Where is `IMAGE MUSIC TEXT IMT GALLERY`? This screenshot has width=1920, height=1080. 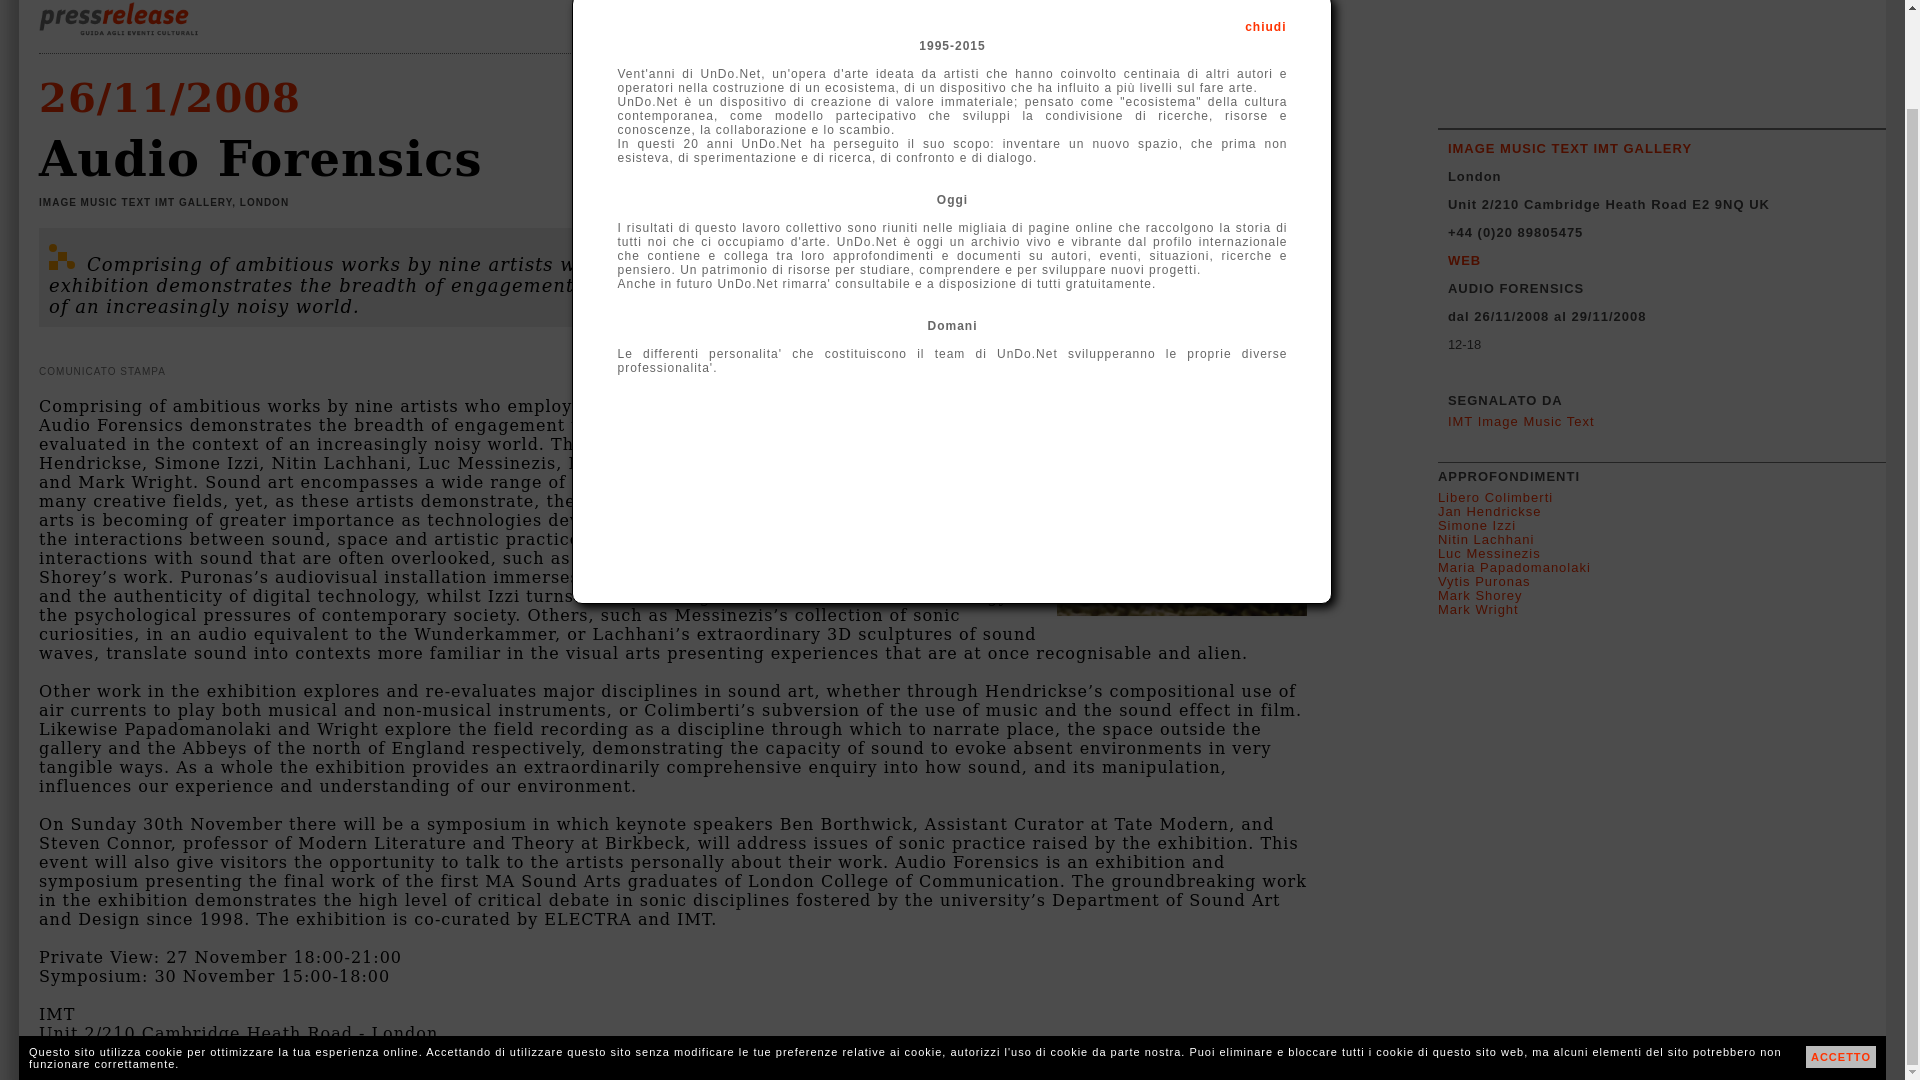 IMAGE MUSIC TEXT IMT GALLERY is located at coordinates (1569, 148).